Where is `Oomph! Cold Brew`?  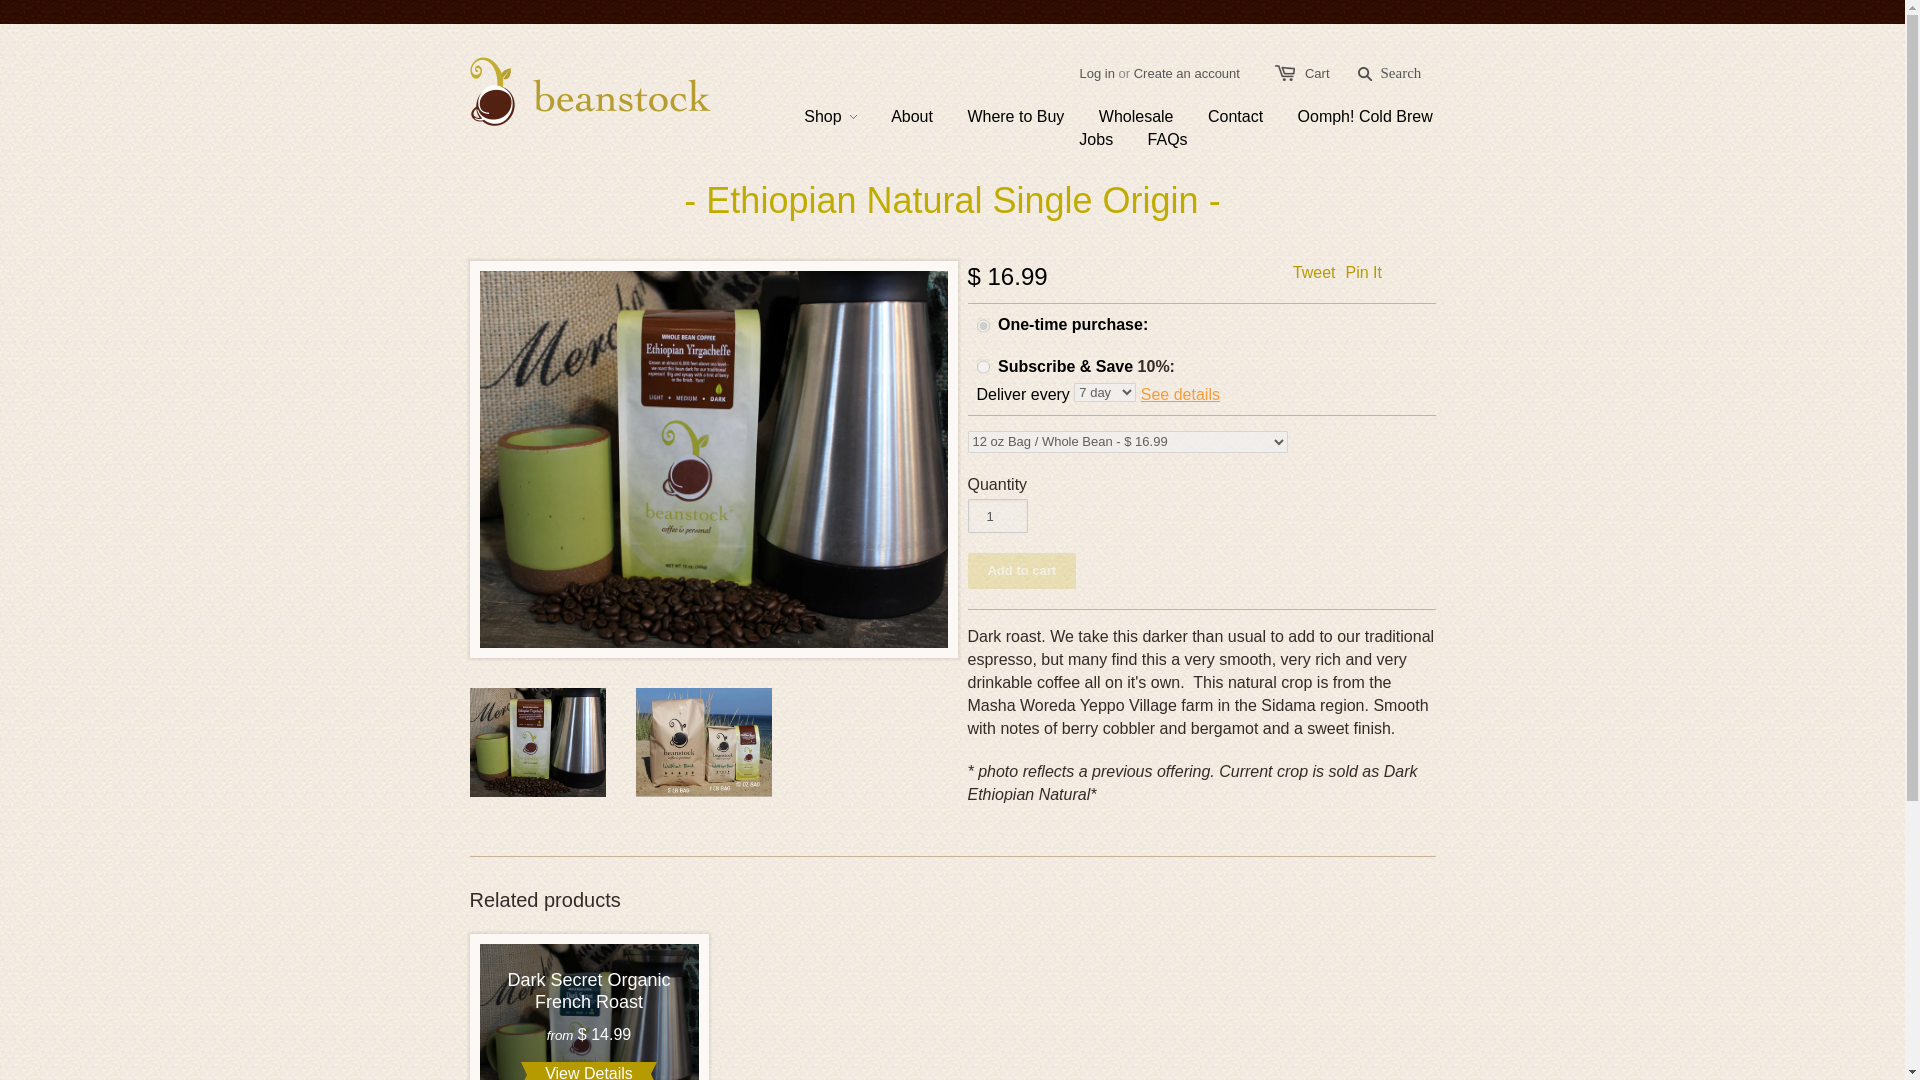 Oomph! Cold Brew is located at coordinates (1350, 116).